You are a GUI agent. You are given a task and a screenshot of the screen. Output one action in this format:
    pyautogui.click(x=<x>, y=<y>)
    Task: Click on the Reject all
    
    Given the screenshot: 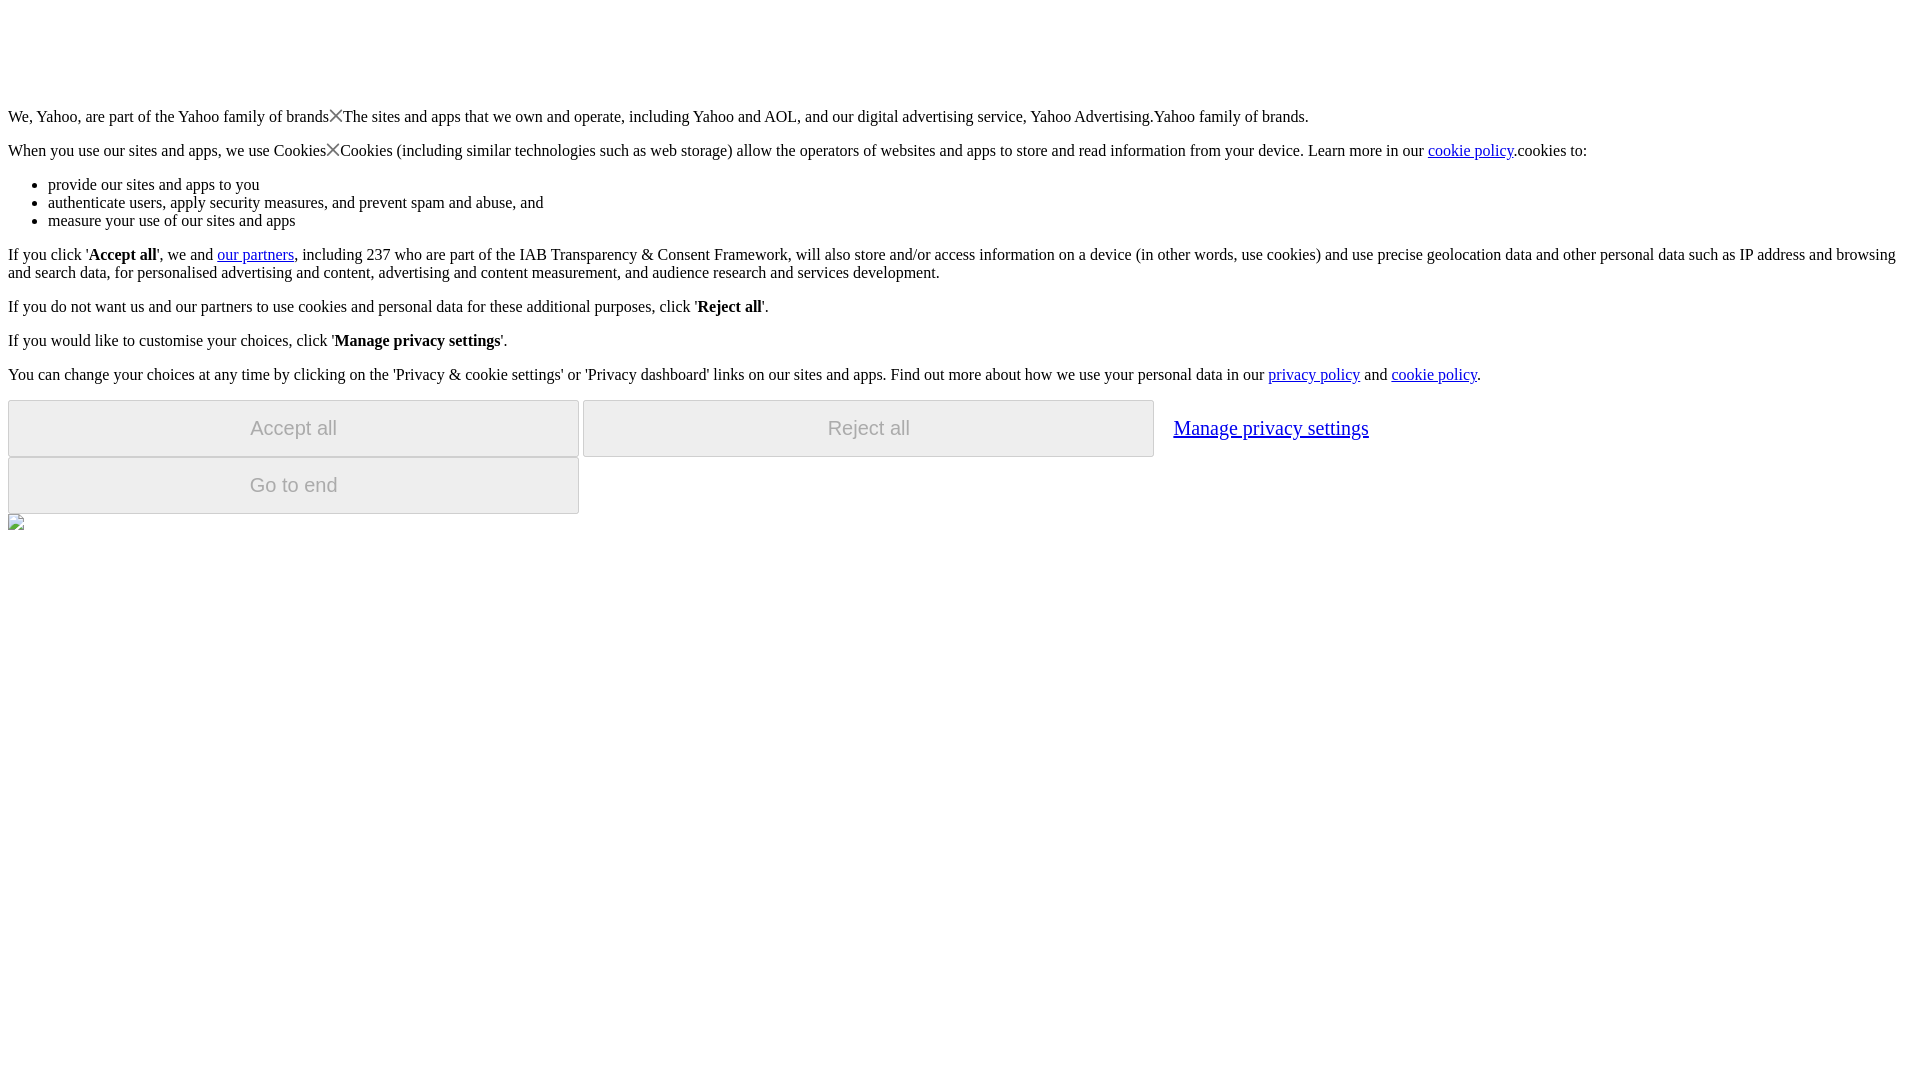 What is the action you would take?
    pyautogui.click(x=868, y=428)
    